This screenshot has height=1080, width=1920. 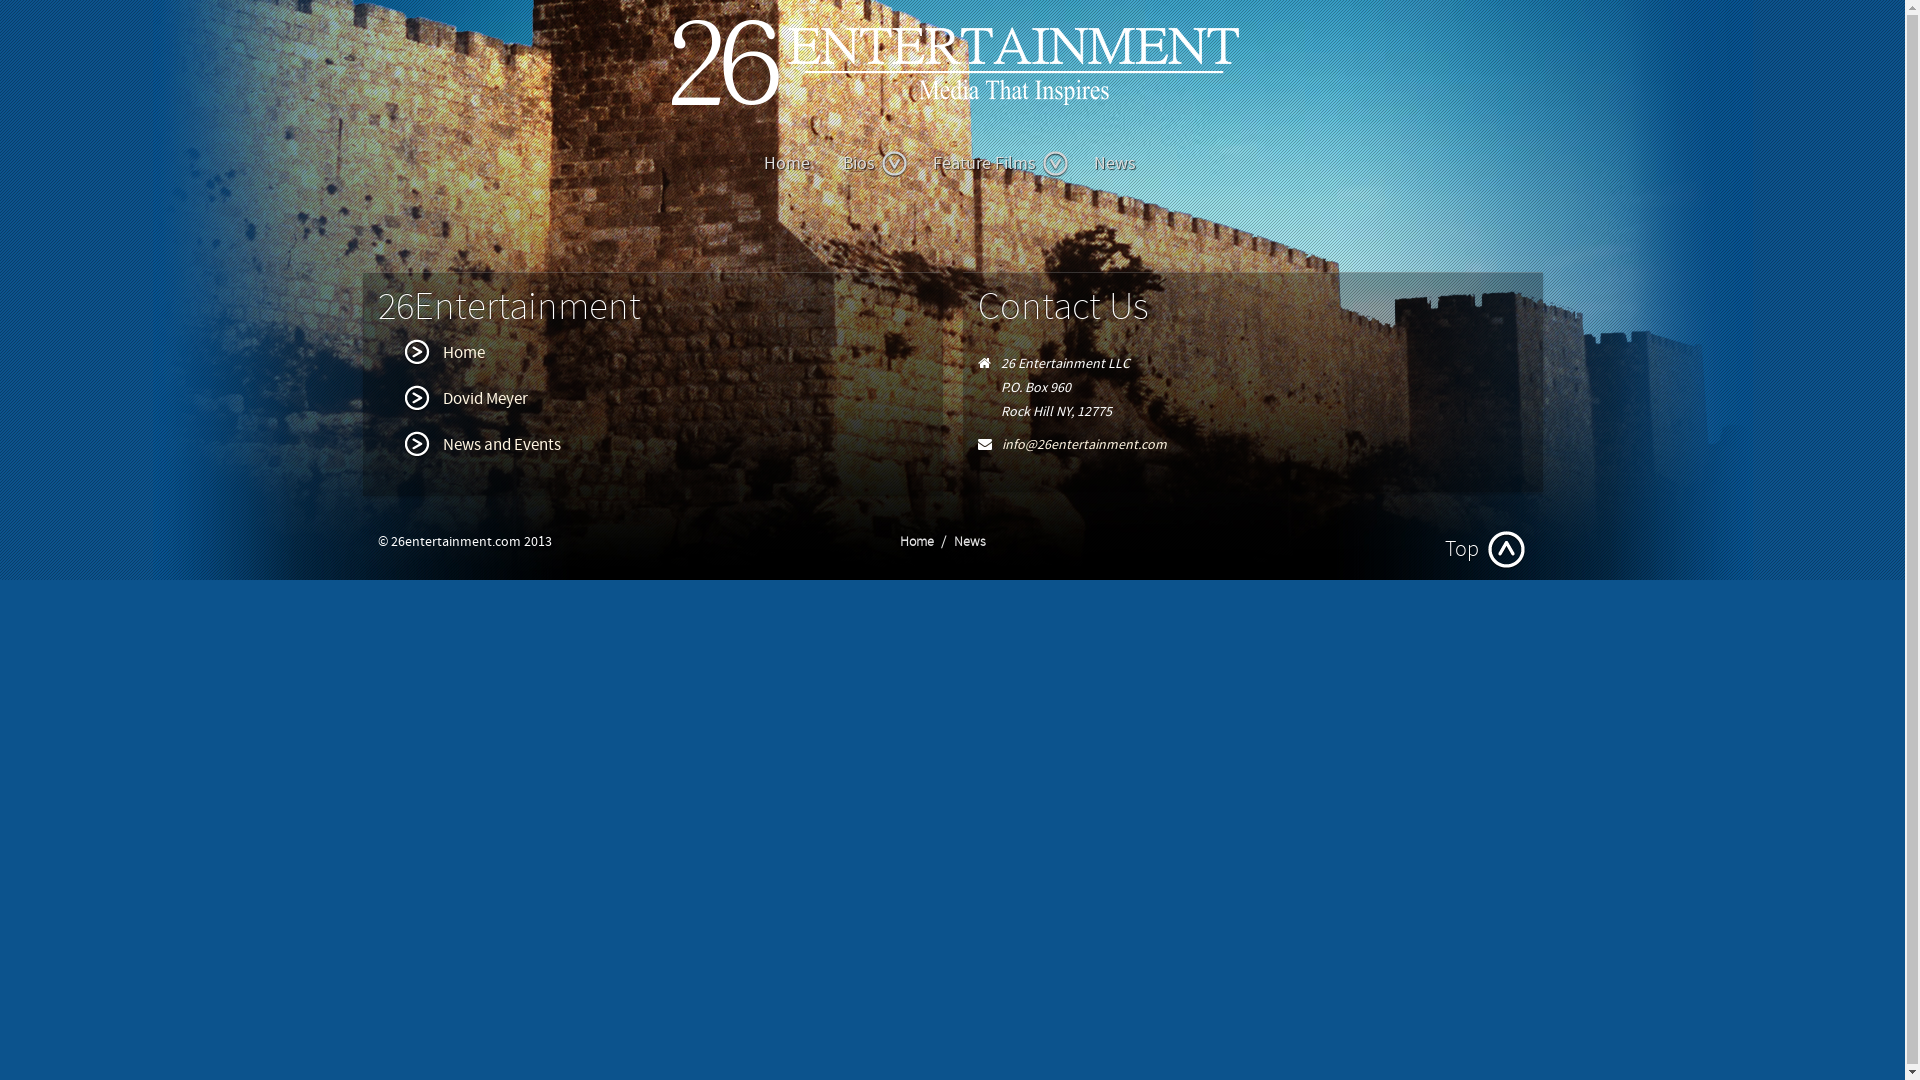 What do you see at coordinates (970, 542) in the screenshot?
I see `News` at bounding box center [970, 542].